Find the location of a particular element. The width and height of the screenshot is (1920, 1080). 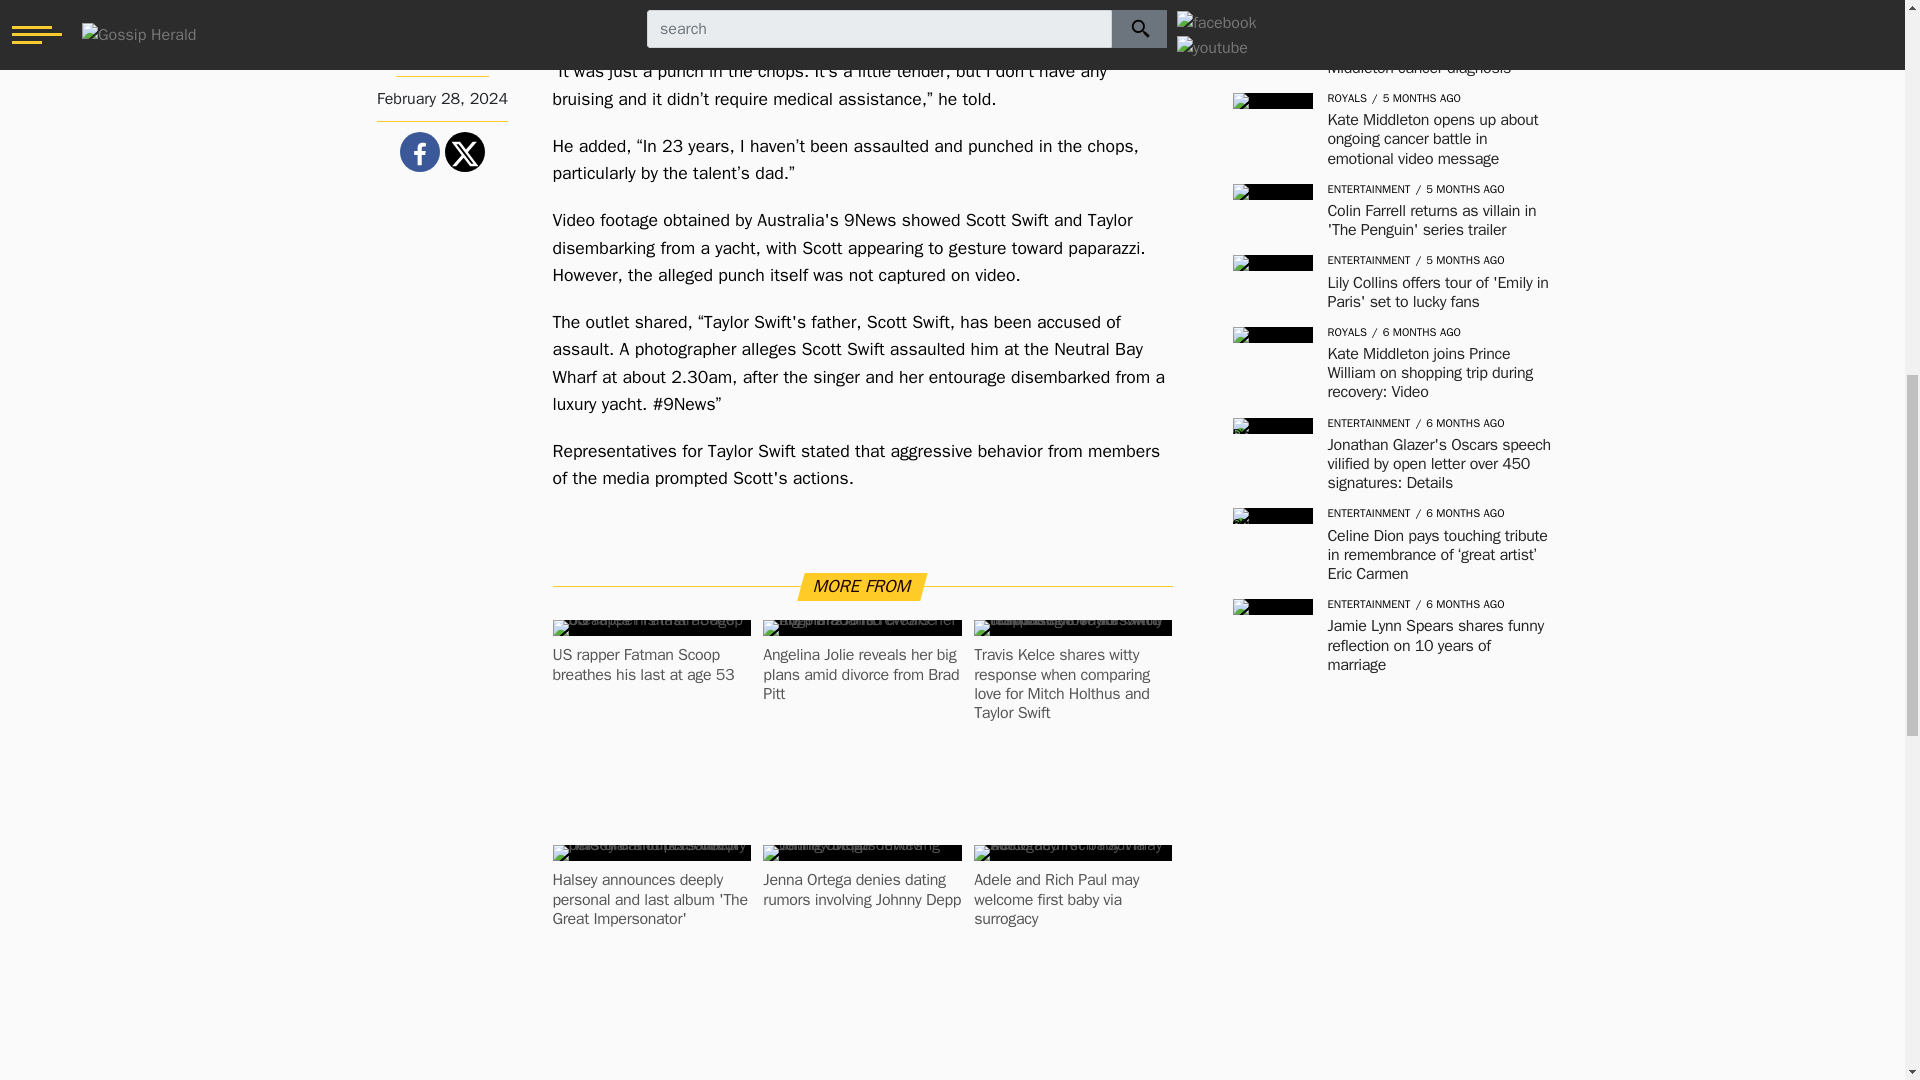

US rapper Fatman Scoop breathes his last at age 53 is located at coordinates (651, 664).